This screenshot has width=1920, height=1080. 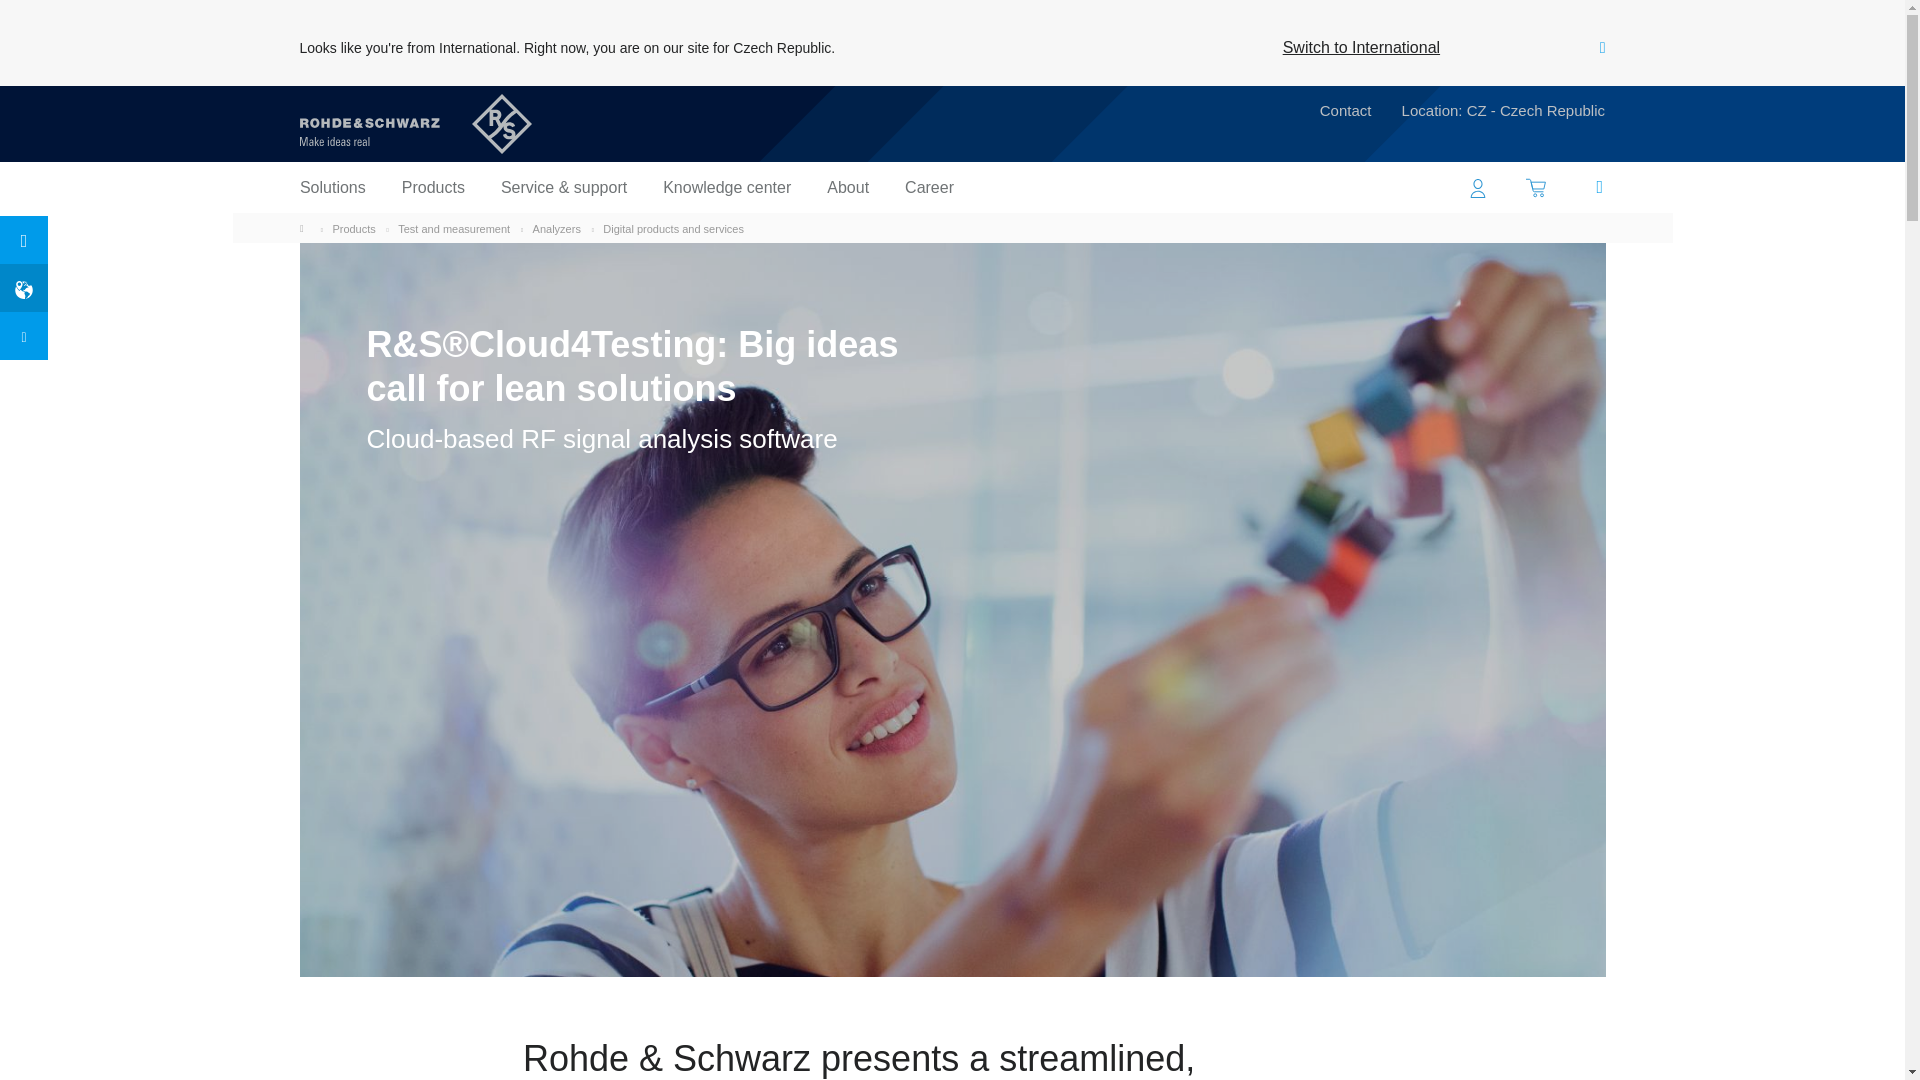 I want to click on About, so click(x=673, y=228).